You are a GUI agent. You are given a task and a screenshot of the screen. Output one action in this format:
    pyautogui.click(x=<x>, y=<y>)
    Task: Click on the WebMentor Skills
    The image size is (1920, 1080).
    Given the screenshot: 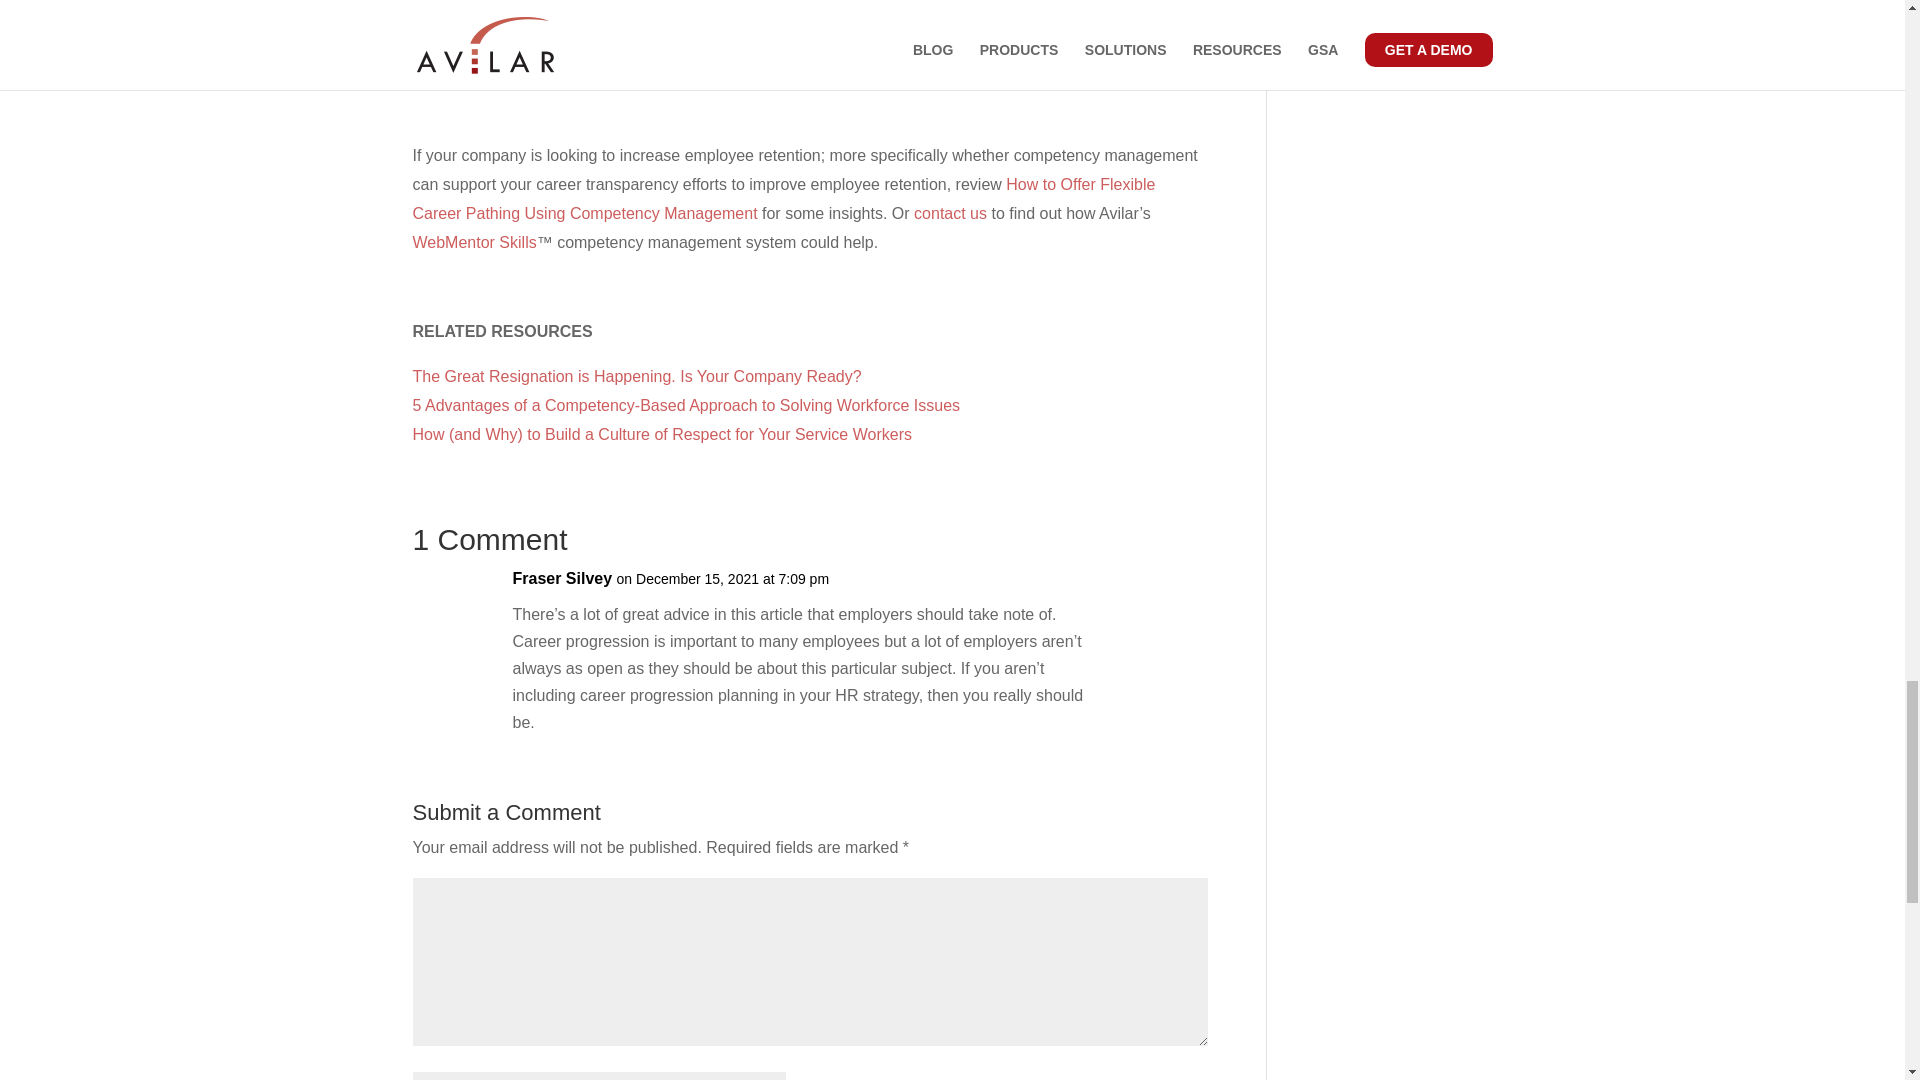 What is the action you would take?
    pyautogui.click(x=474, y=242)
    